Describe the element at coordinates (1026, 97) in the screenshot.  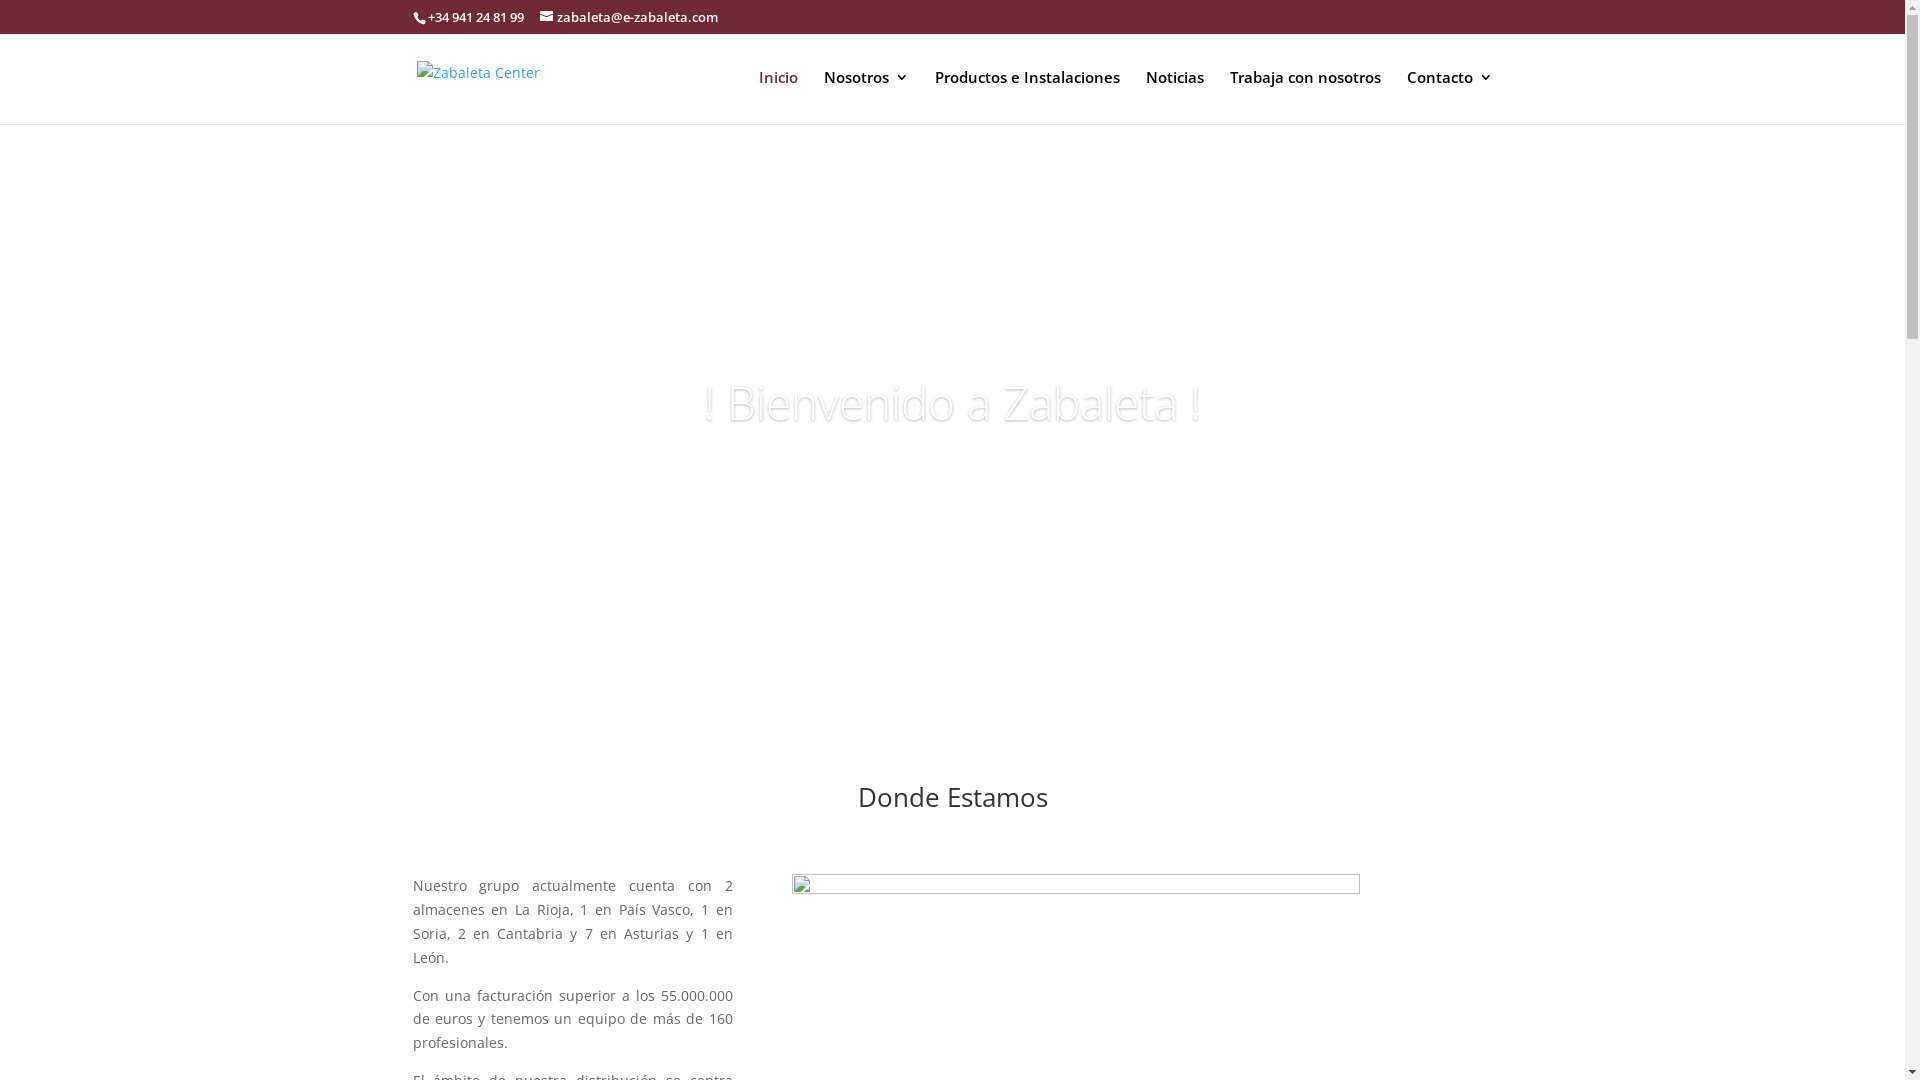
I see `Productos e Instalaciones` at that location.